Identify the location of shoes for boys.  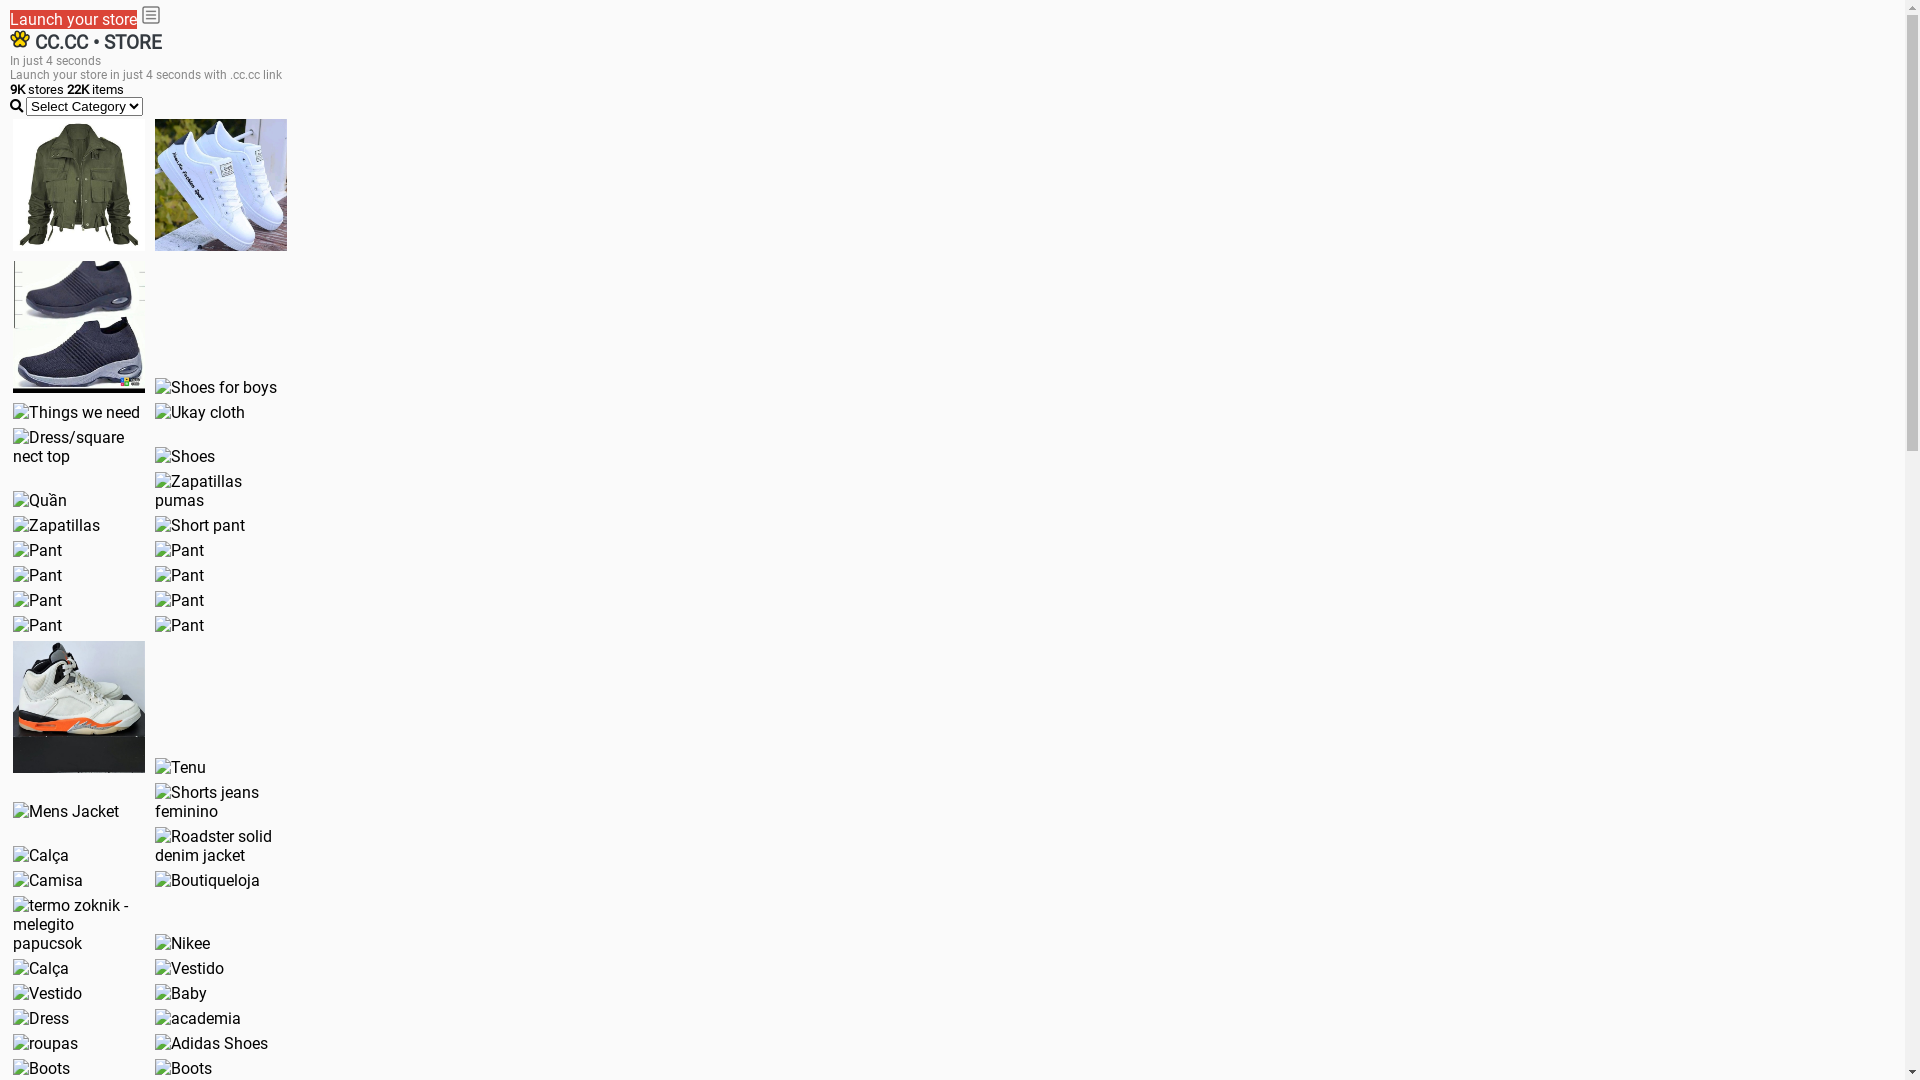
(79, 327).